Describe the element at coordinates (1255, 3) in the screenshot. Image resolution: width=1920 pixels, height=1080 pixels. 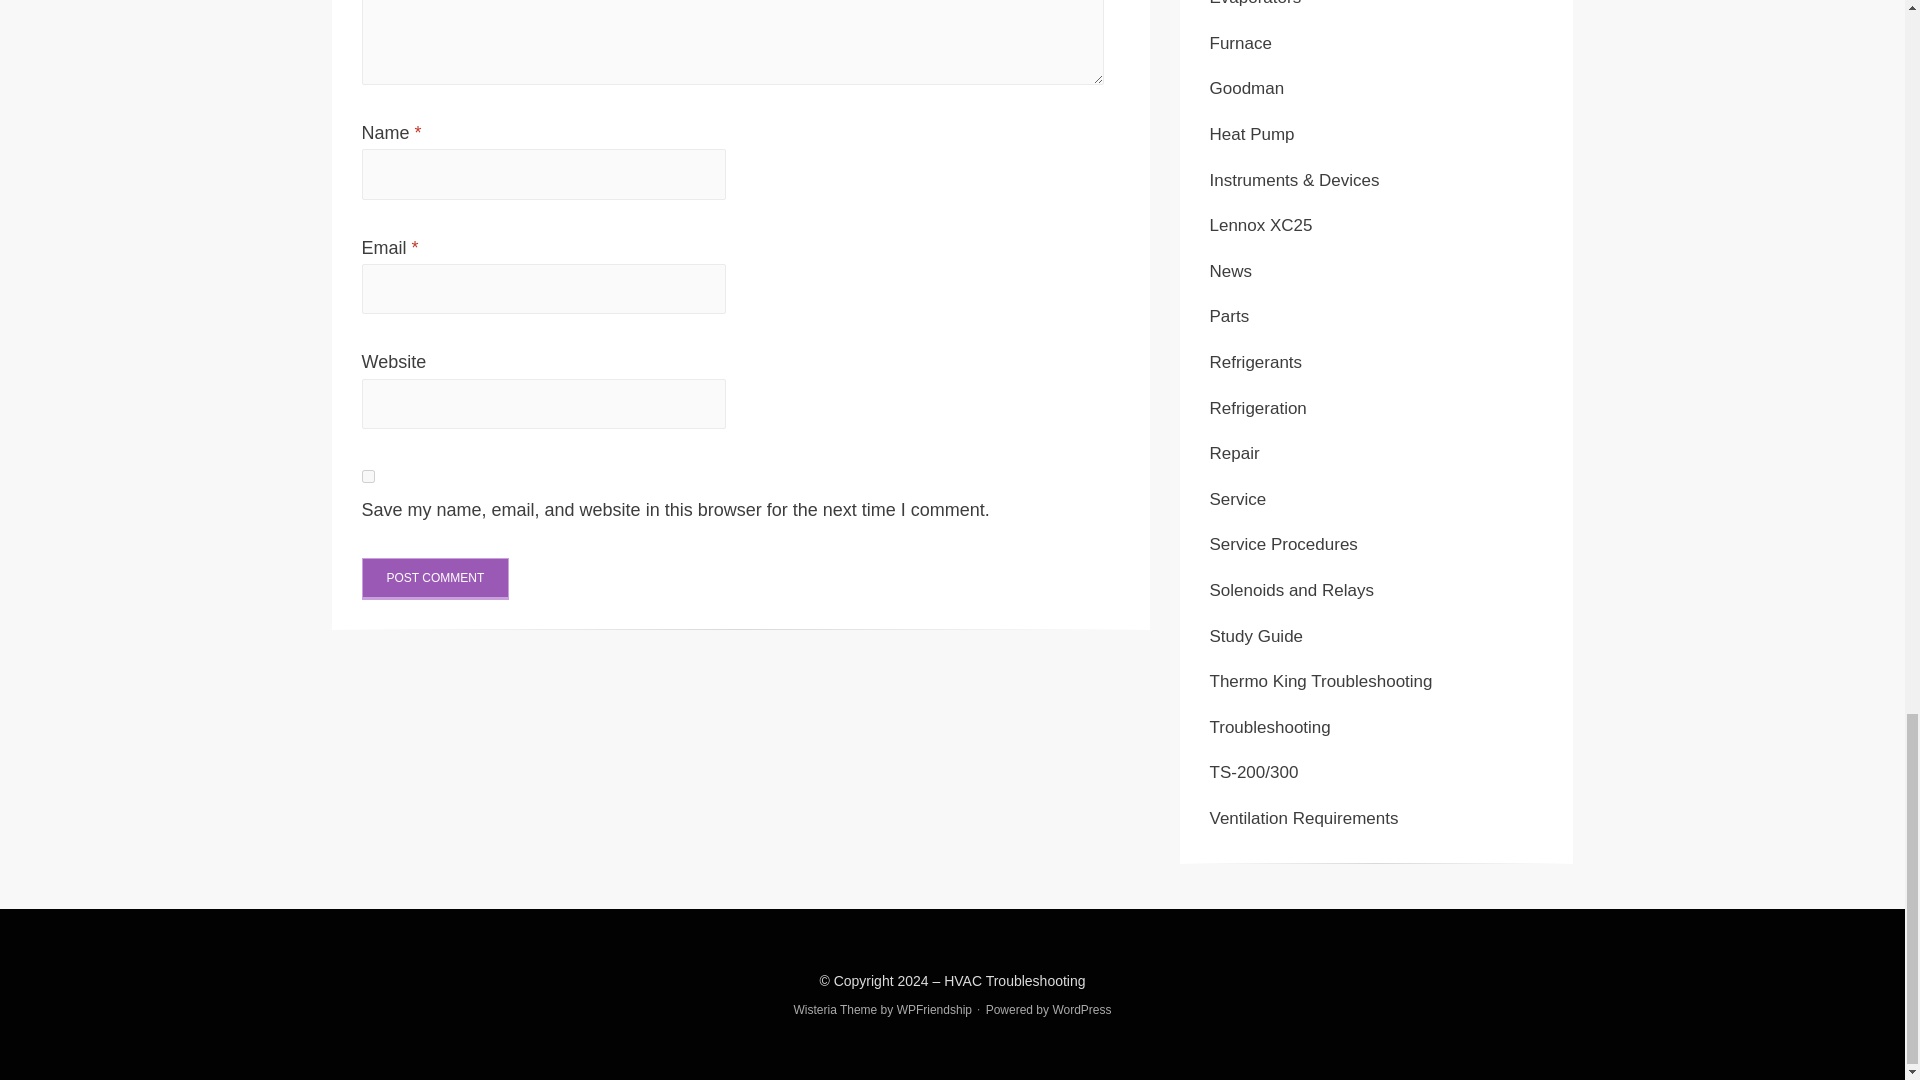
I see `Evaporators` at that location.